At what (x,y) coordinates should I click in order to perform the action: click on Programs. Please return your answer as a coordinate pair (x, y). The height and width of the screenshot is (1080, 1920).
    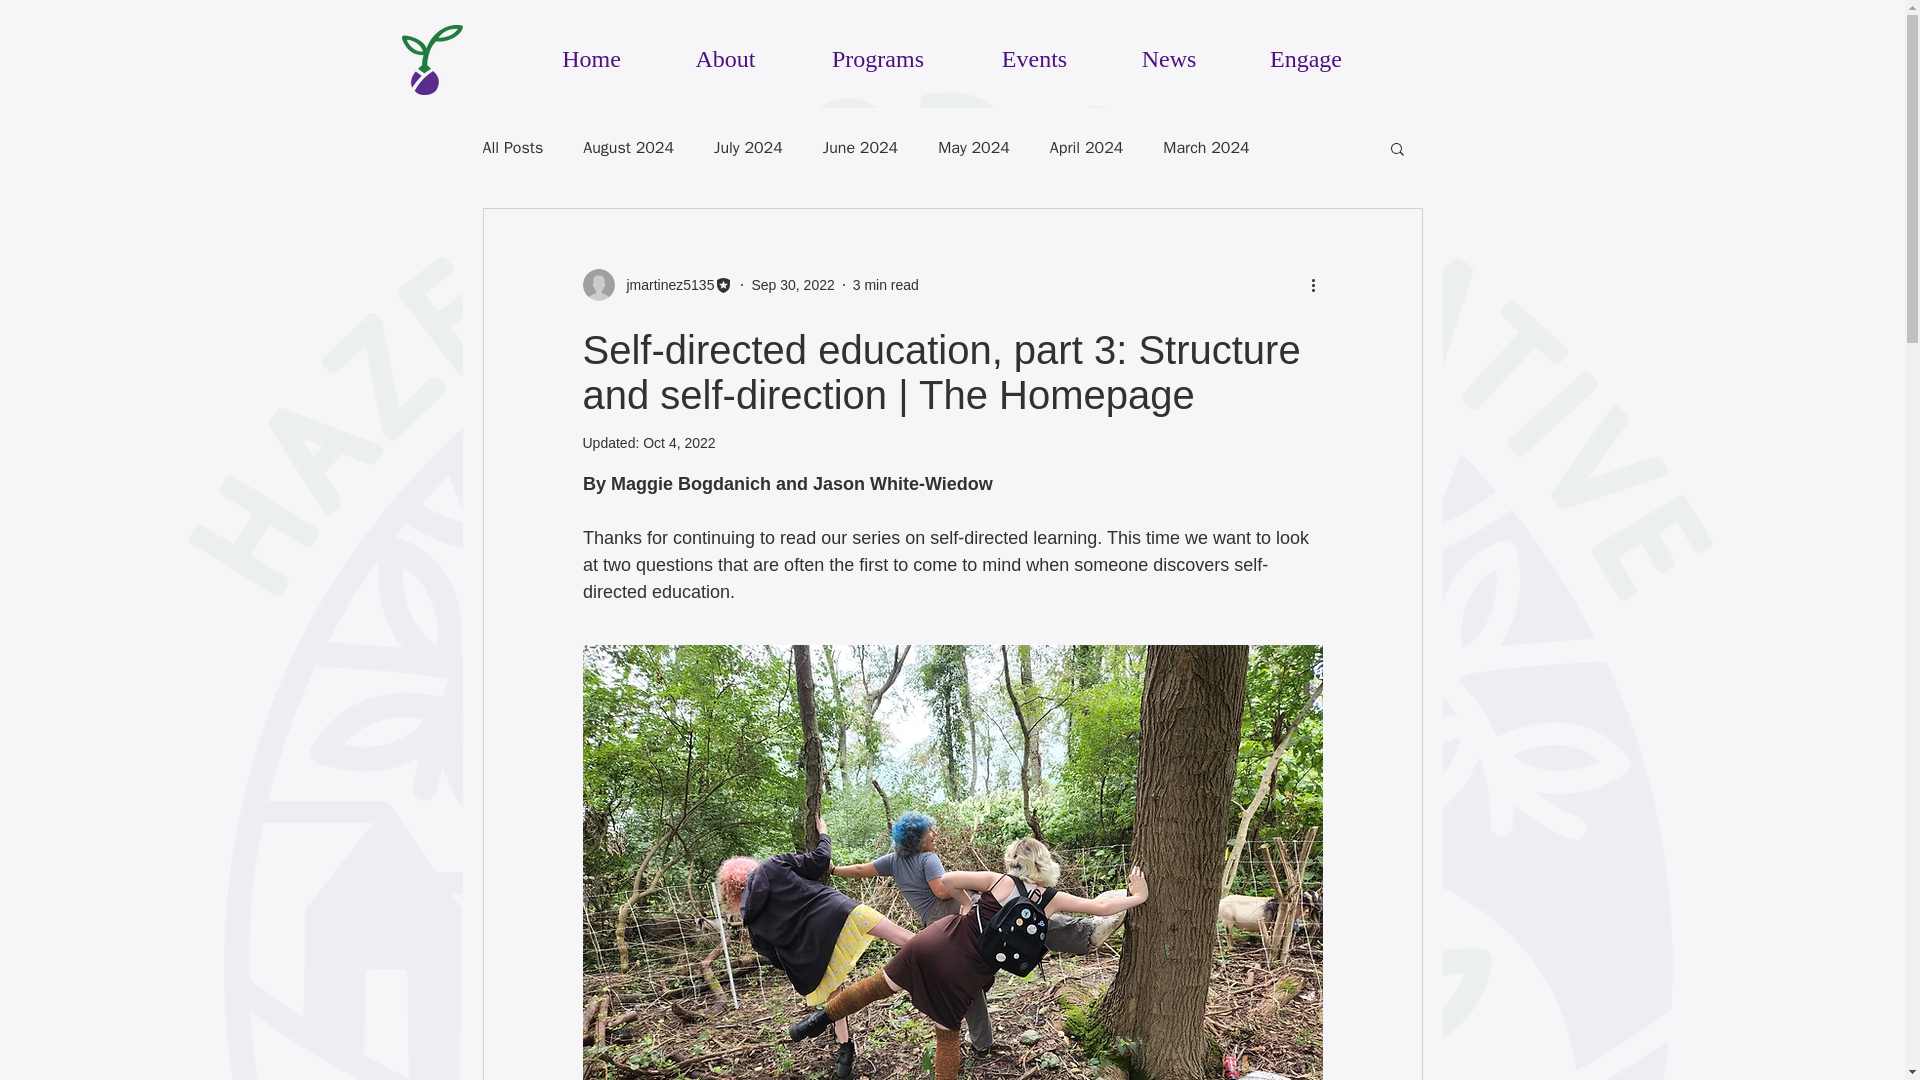
    Looking at the image, I should click on (877, 50).